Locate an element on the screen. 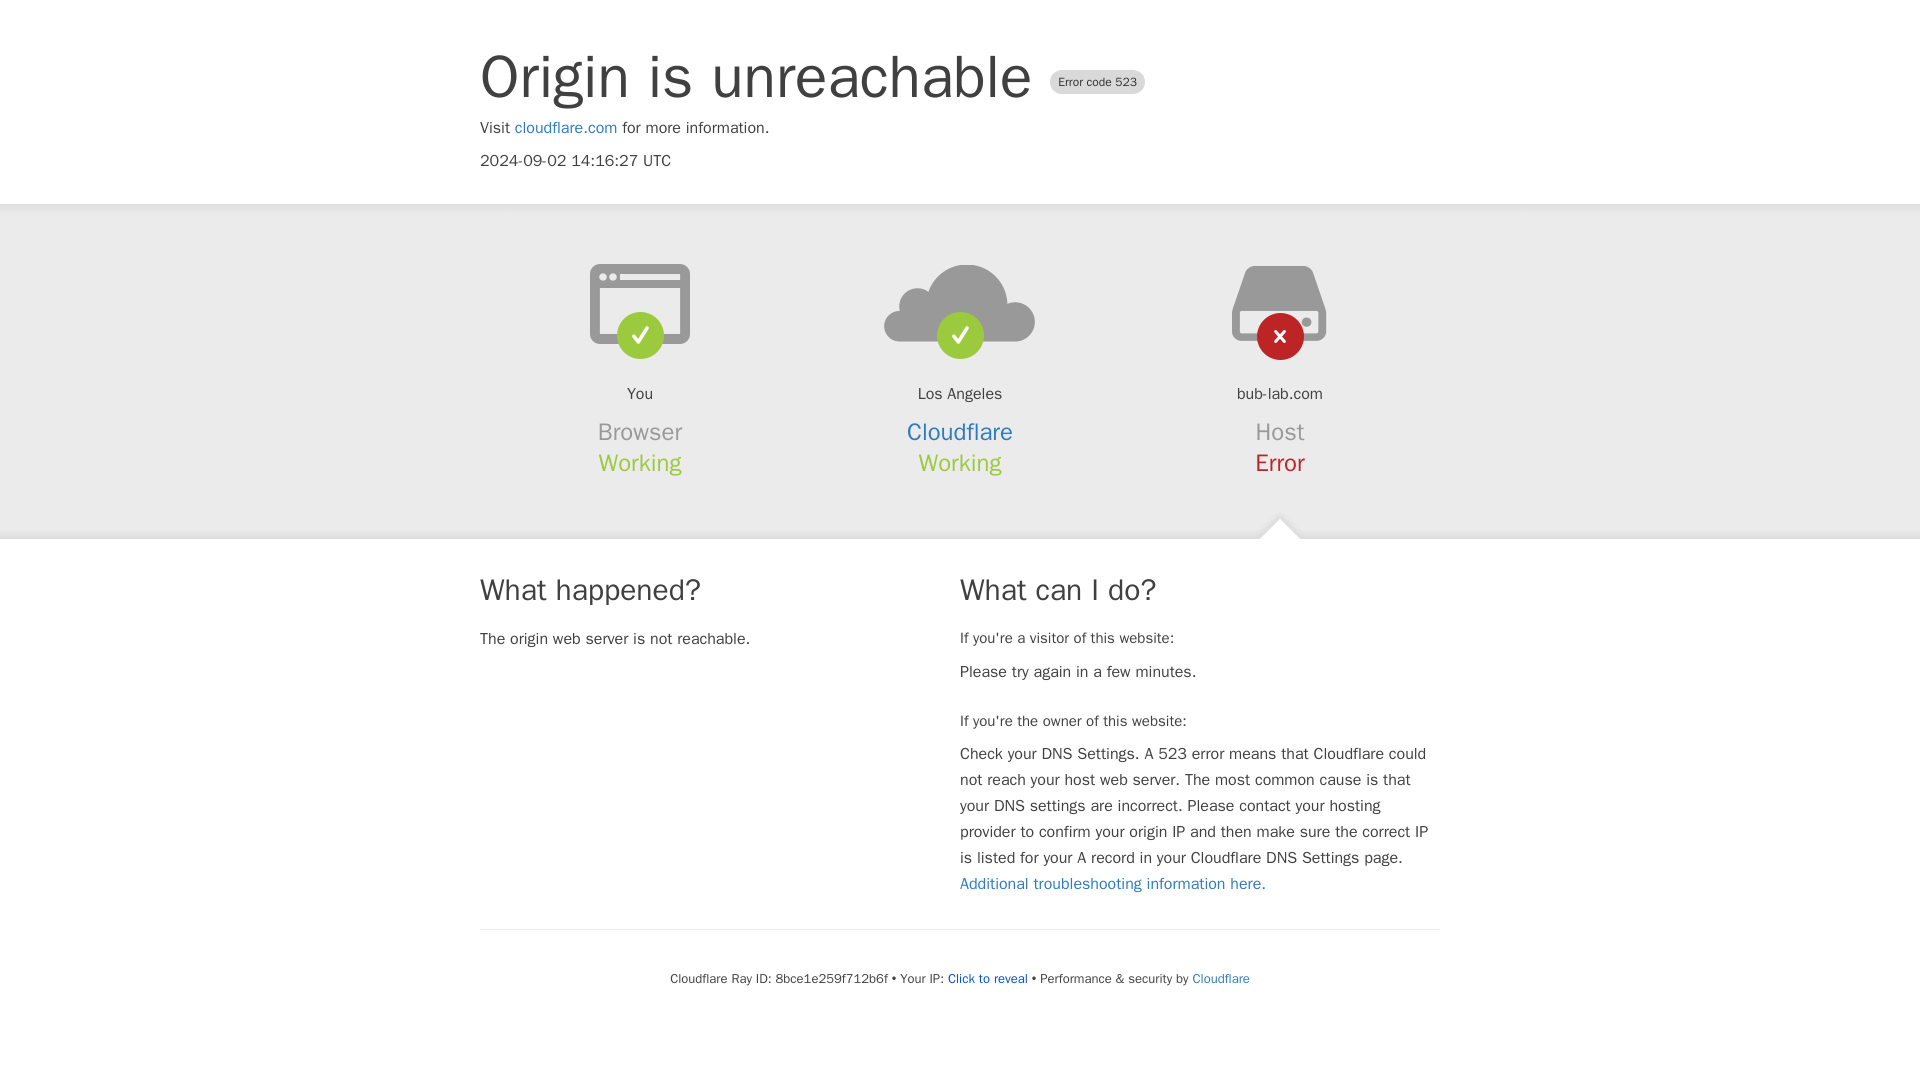 The height and width of the screenshot is (1080, 1920). Cloudflare is located at coordinates (1220, 978).